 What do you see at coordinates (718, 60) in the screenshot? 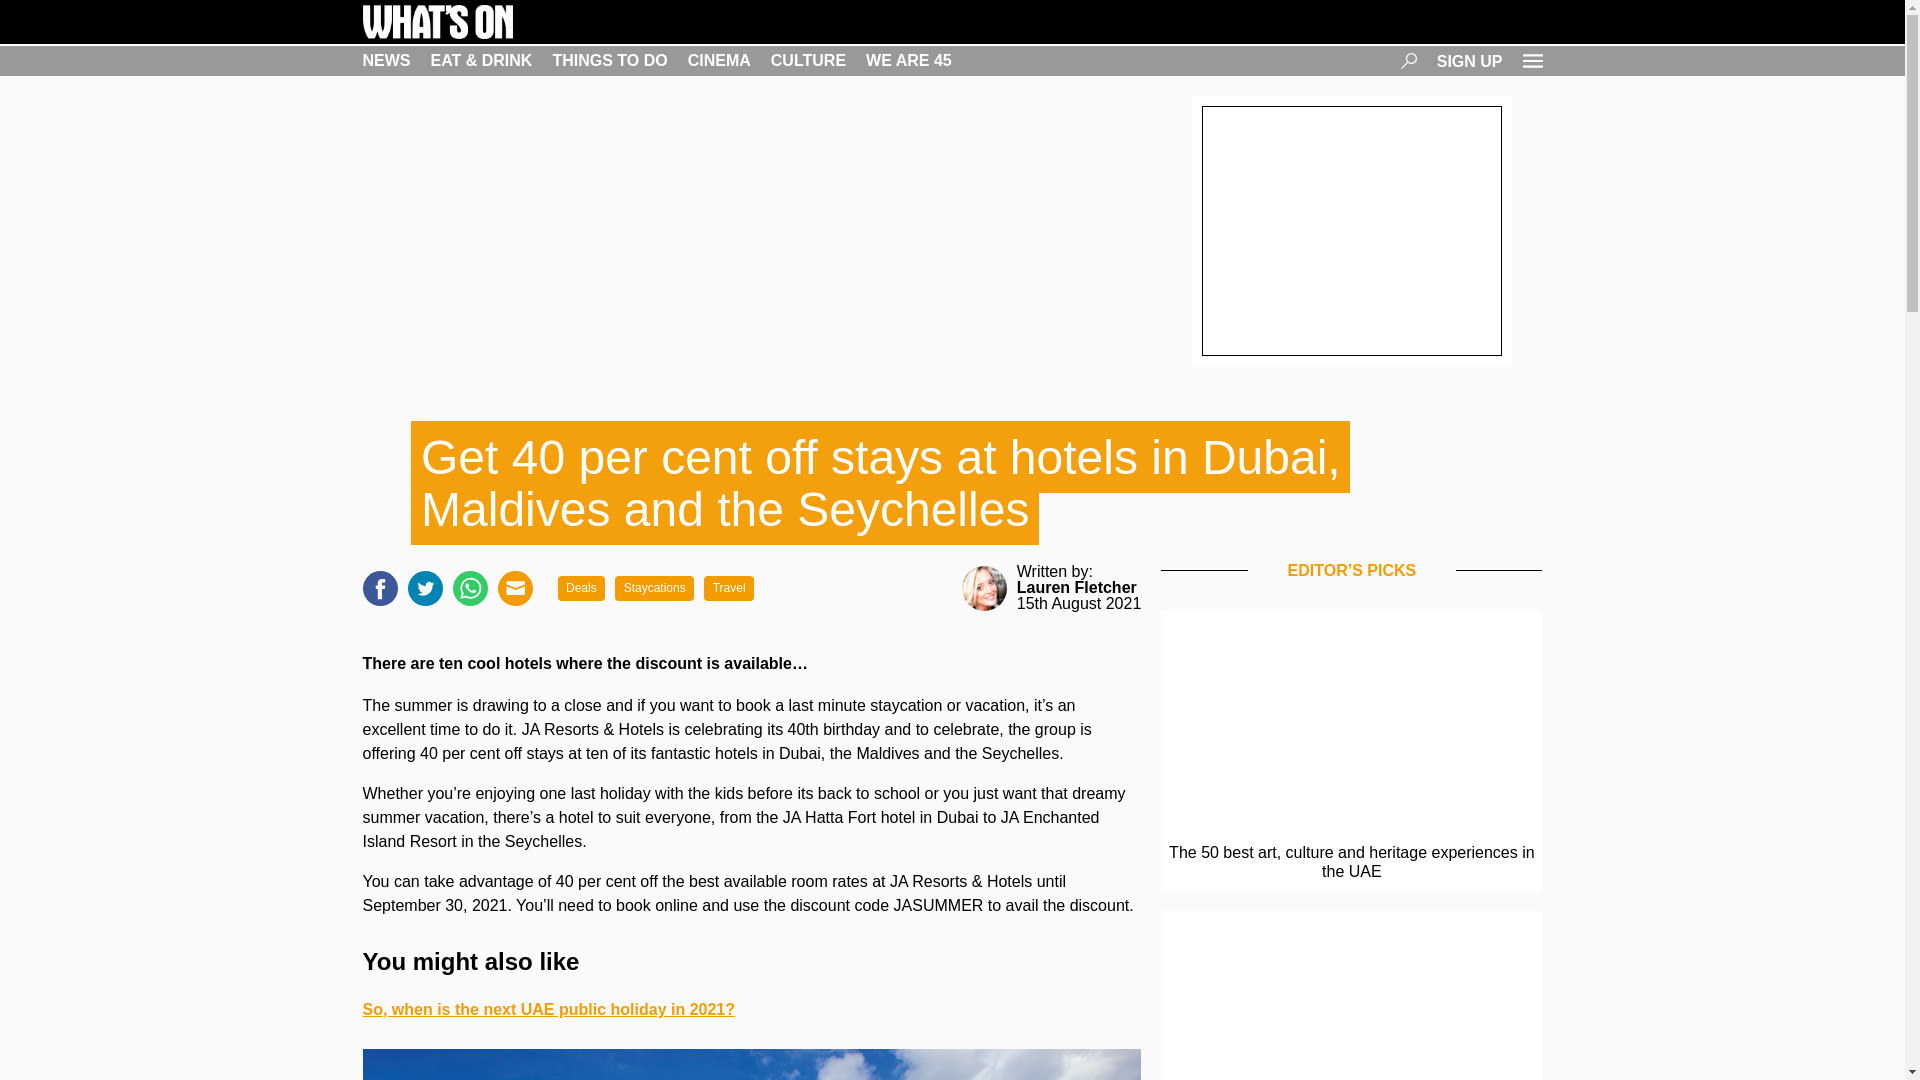
I see `CINEMA` at bounding box center [718, 60].